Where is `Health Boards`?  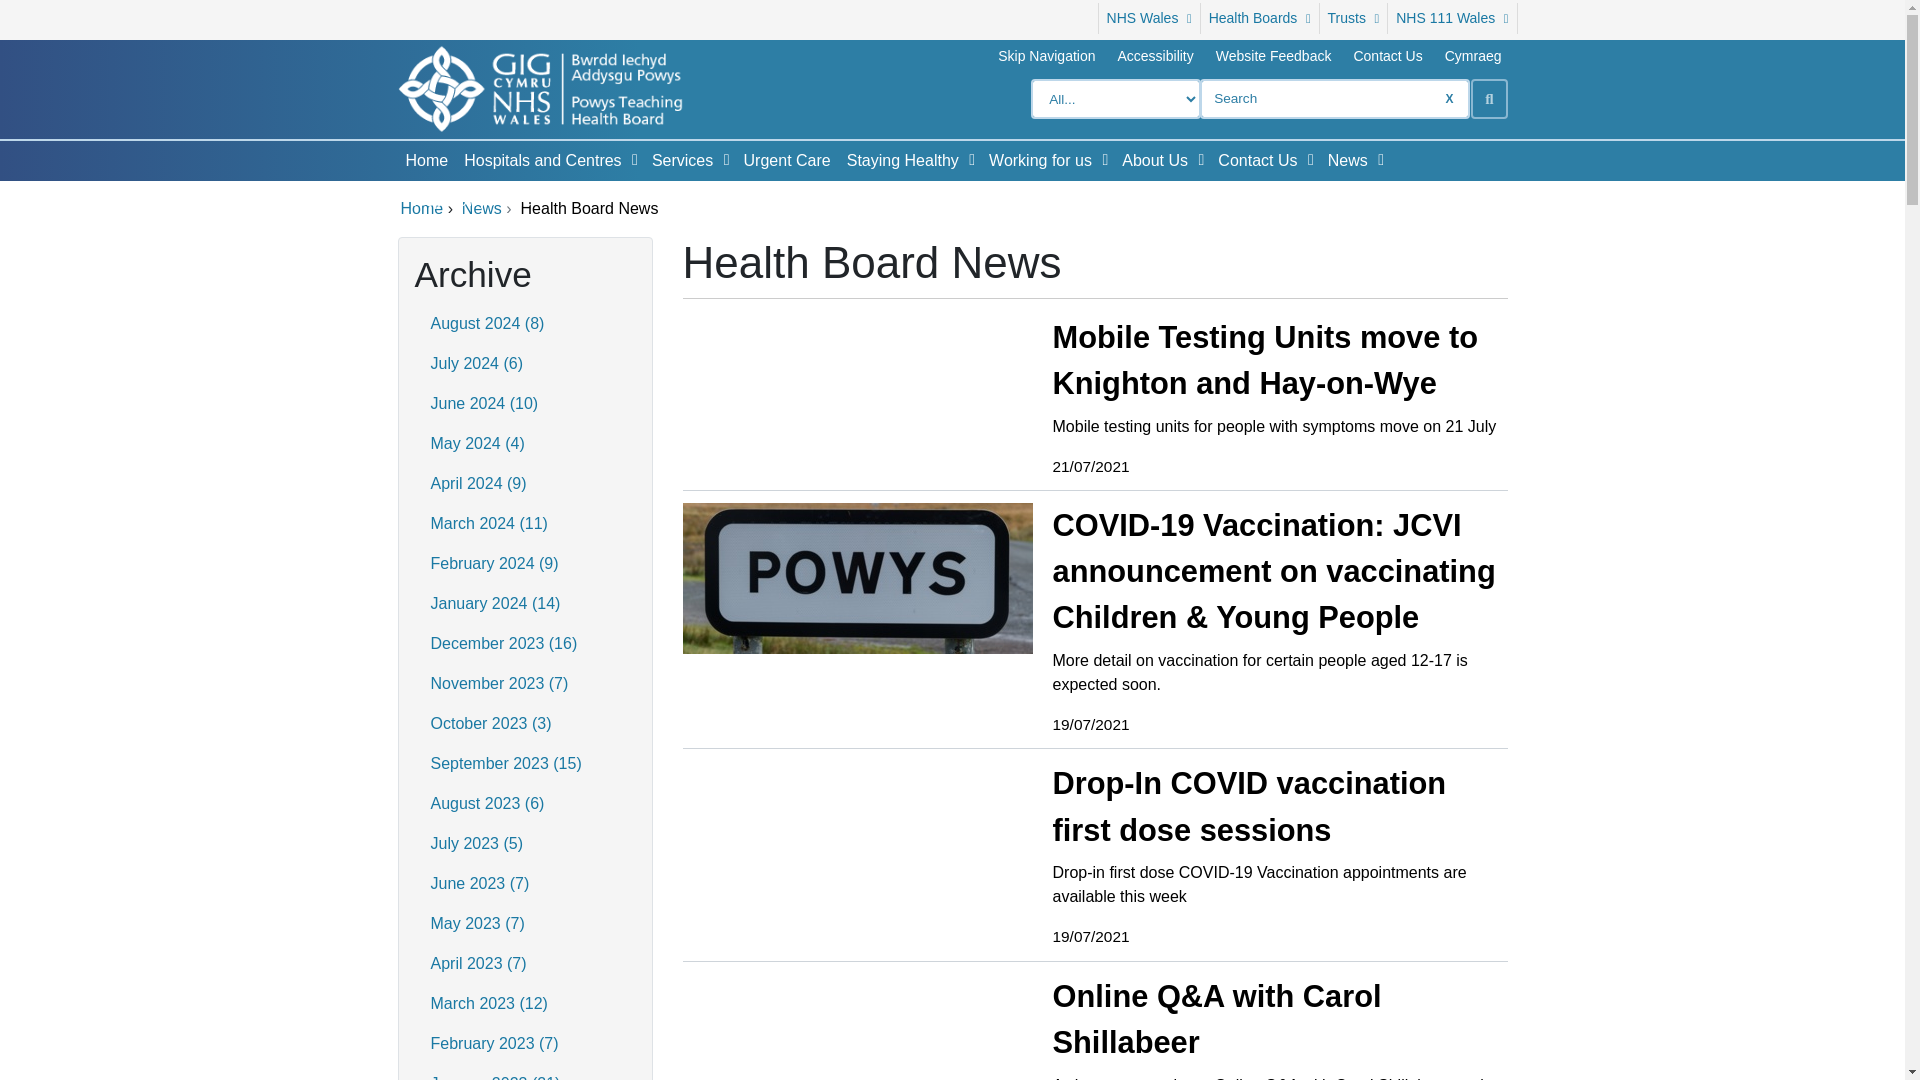 Health Boards is located at coordinates (1260, 18).